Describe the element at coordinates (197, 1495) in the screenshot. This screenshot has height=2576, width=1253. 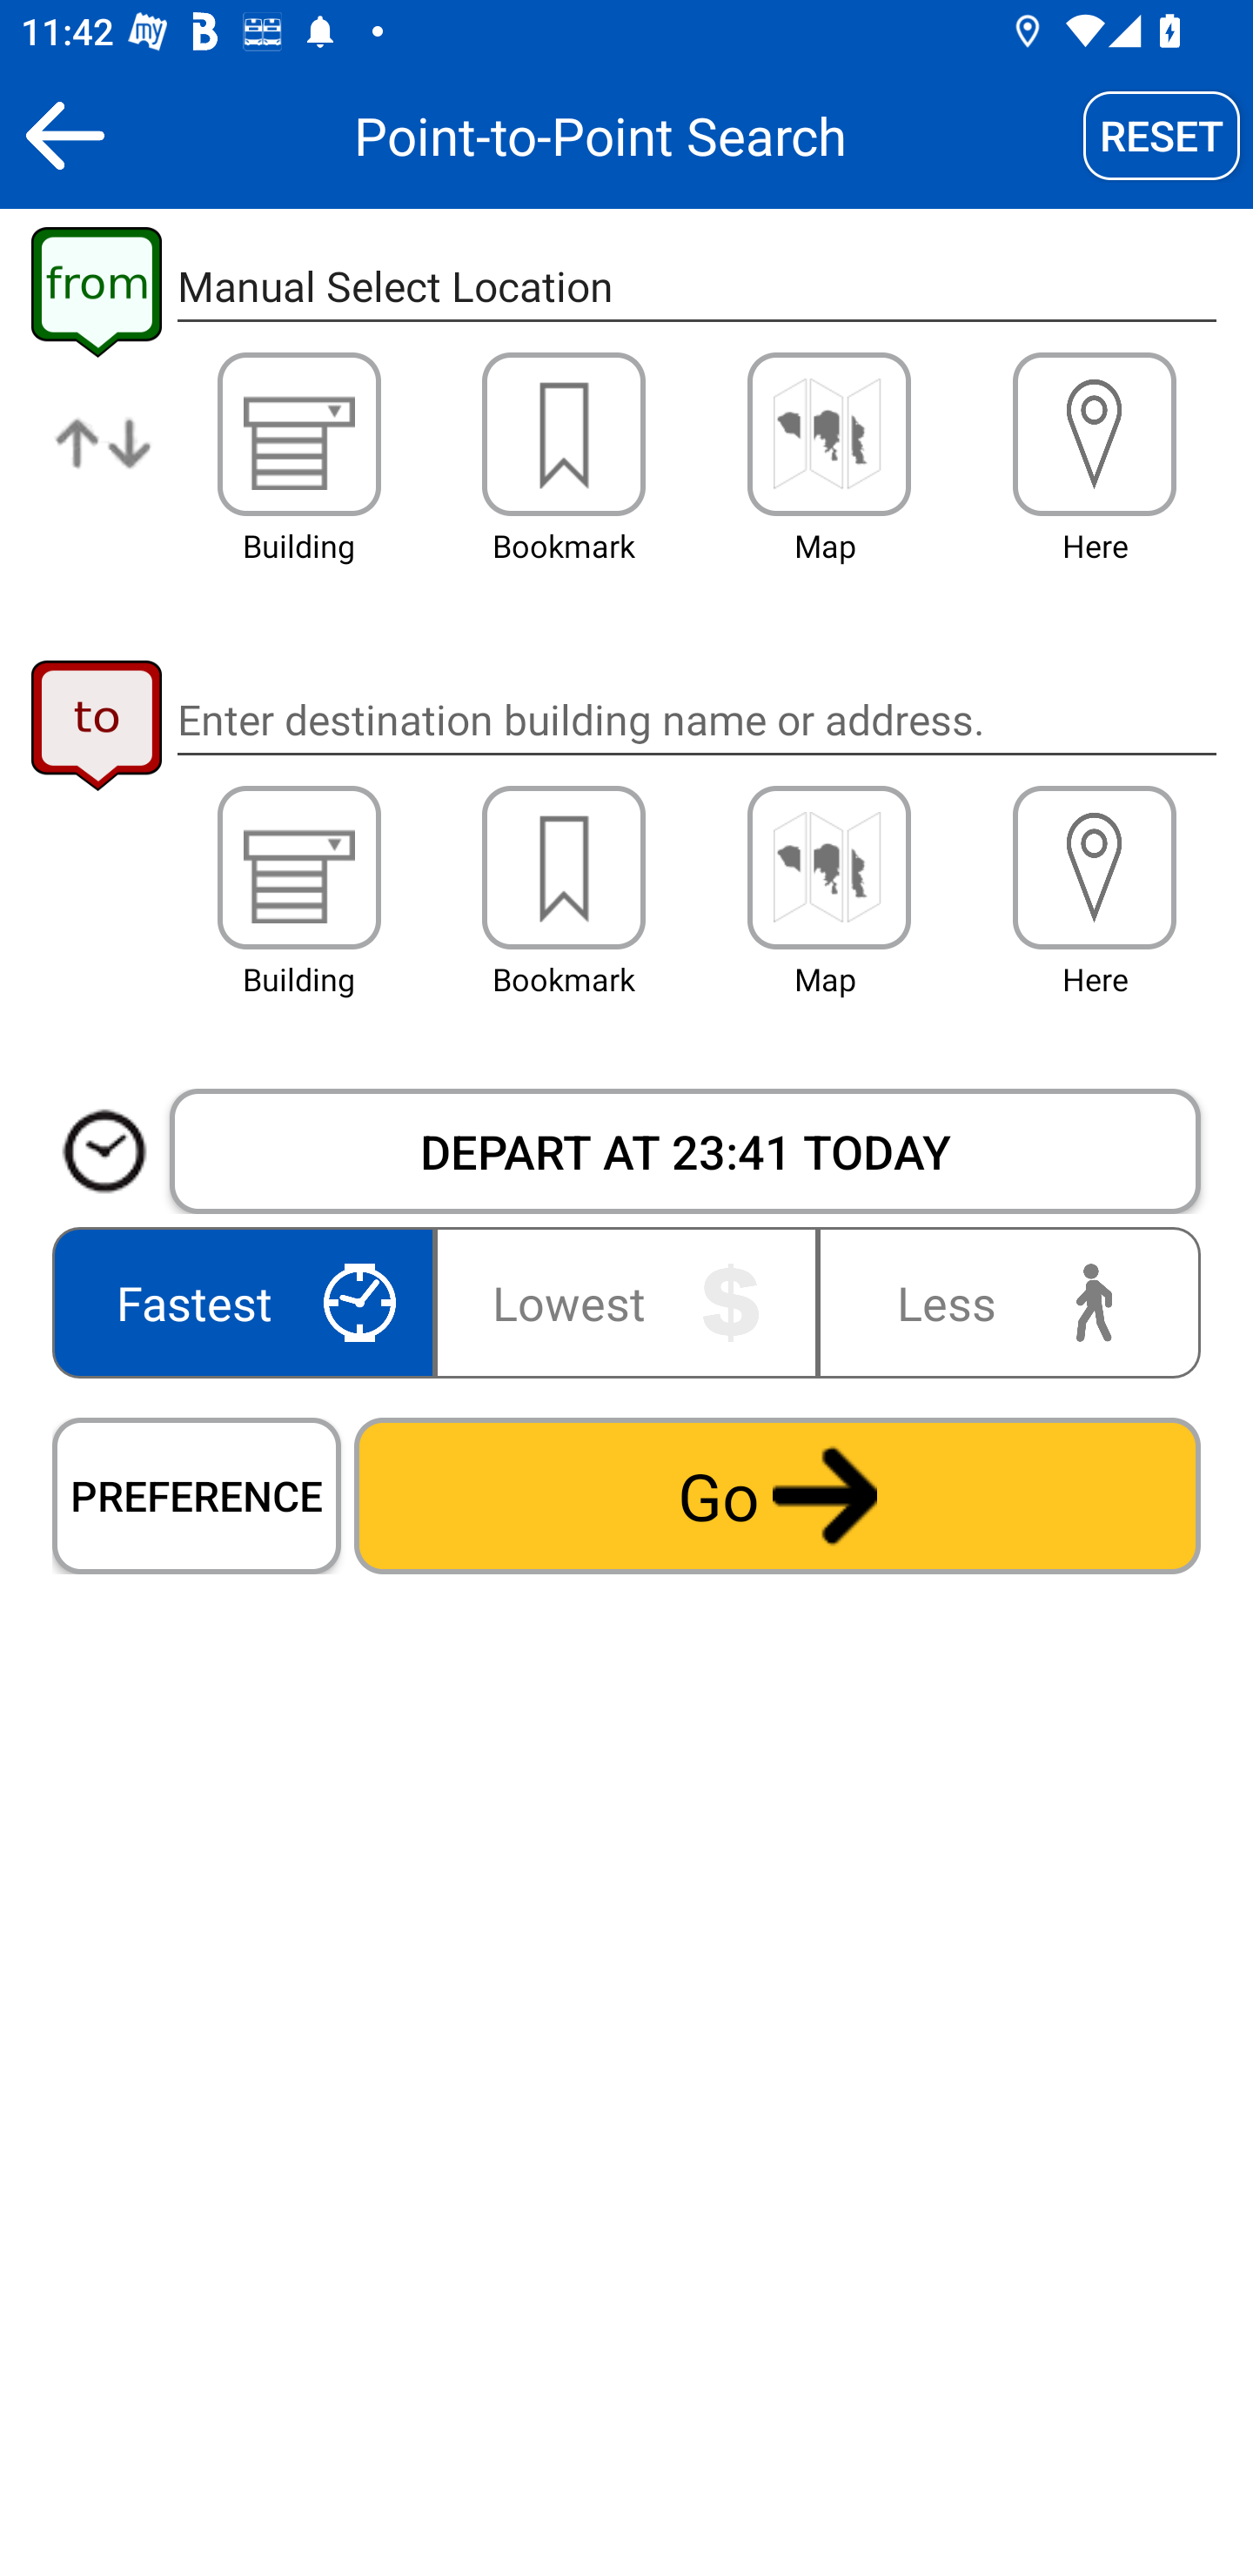
I see `PREFERENCE Preference` at that location.